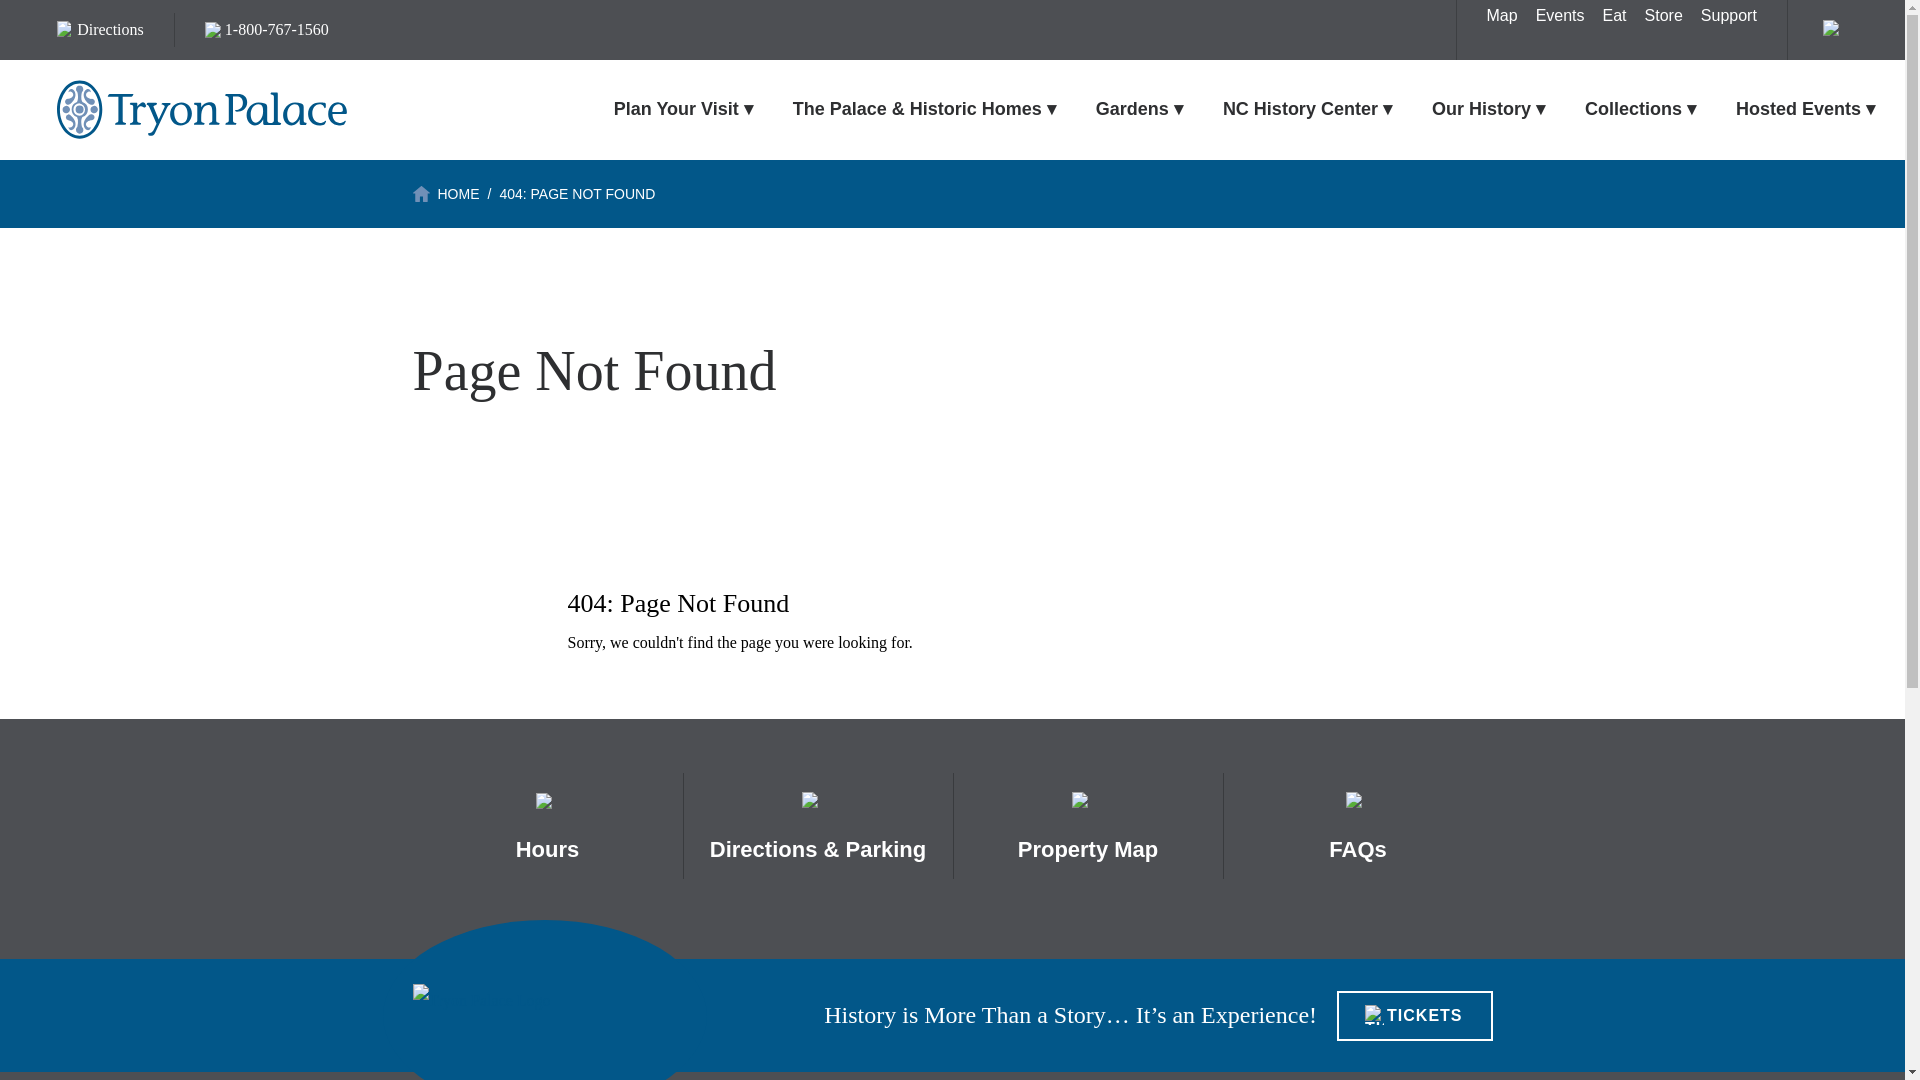 This screenshot has height=1080, width=1920. I want to click on homepage, so click(544, 1014).